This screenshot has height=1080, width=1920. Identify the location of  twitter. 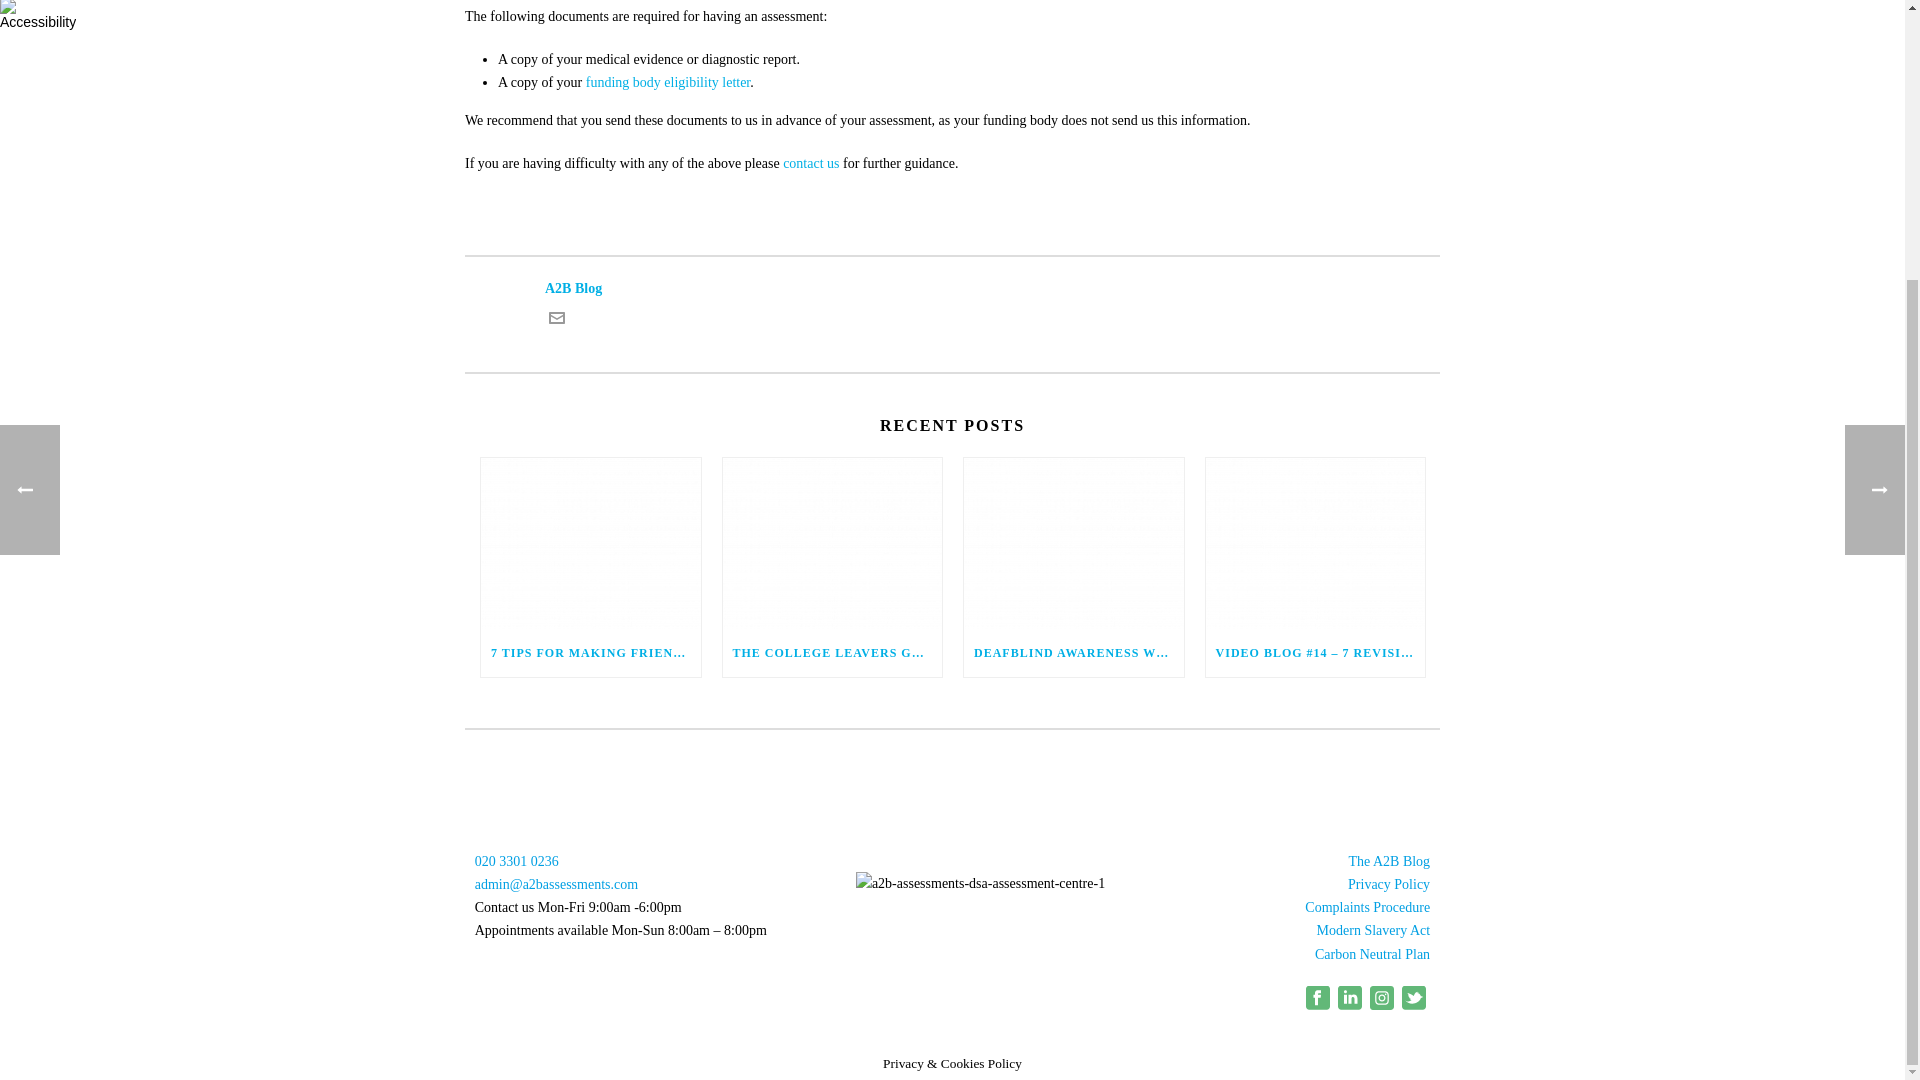
(1414, 1005).